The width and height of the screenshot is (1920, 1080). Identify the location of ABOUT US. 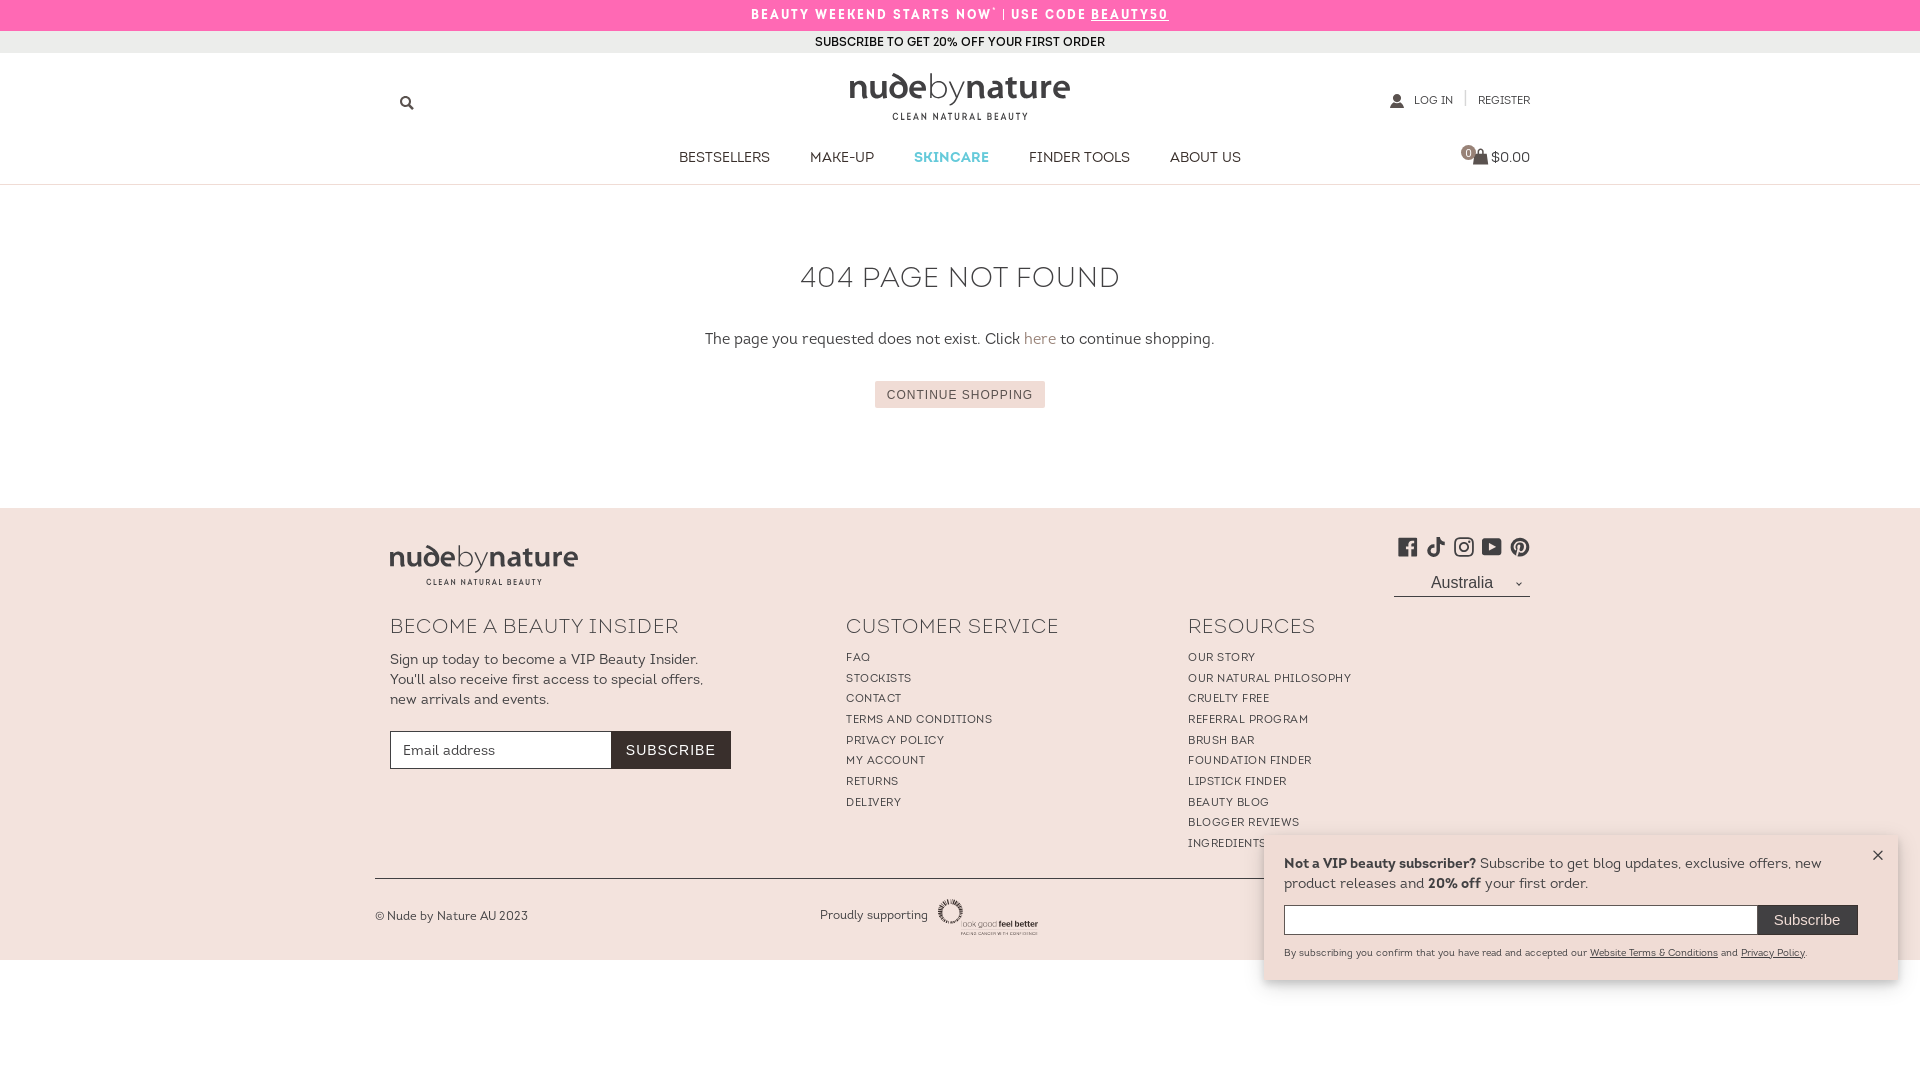
(1206, 157).